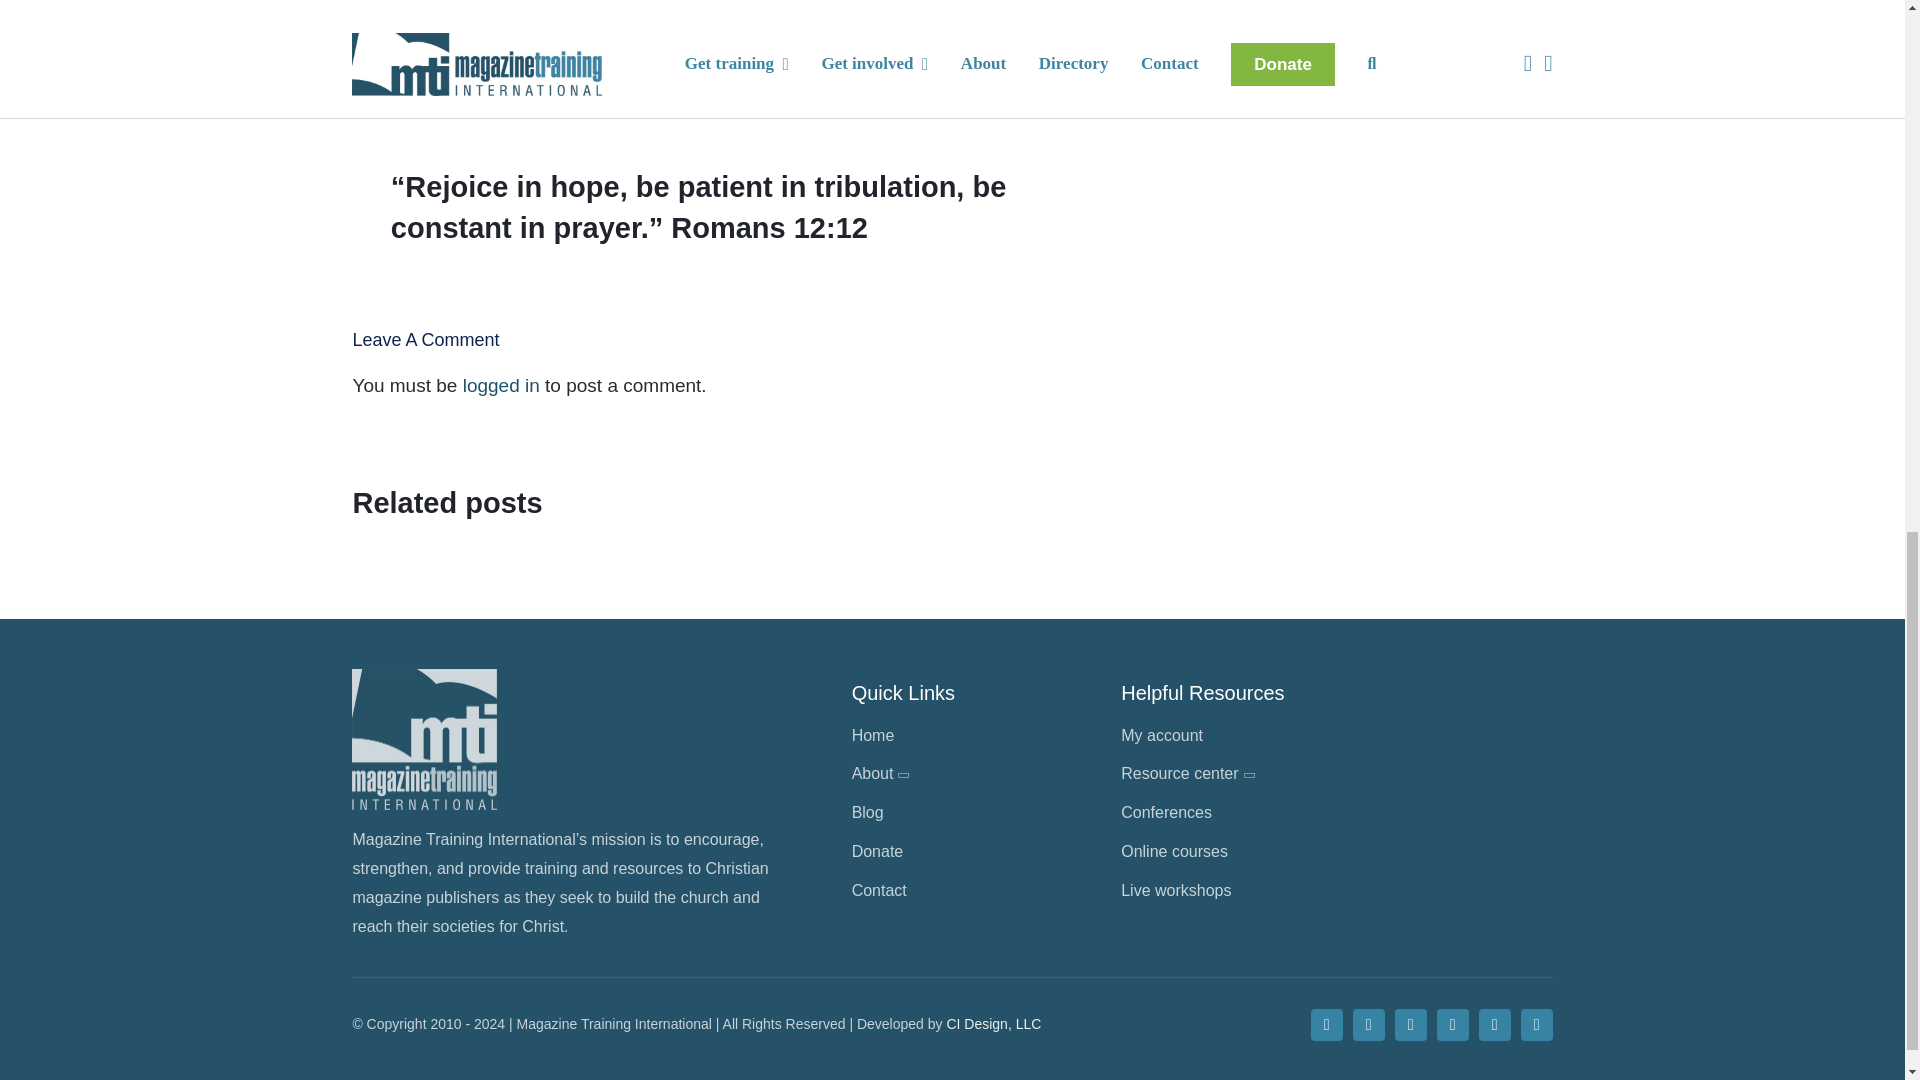 This screenshot has width=1920, height=1080. Describe the element at coordinates (500, 385) in the screenshot. I see `logged in` at that location.